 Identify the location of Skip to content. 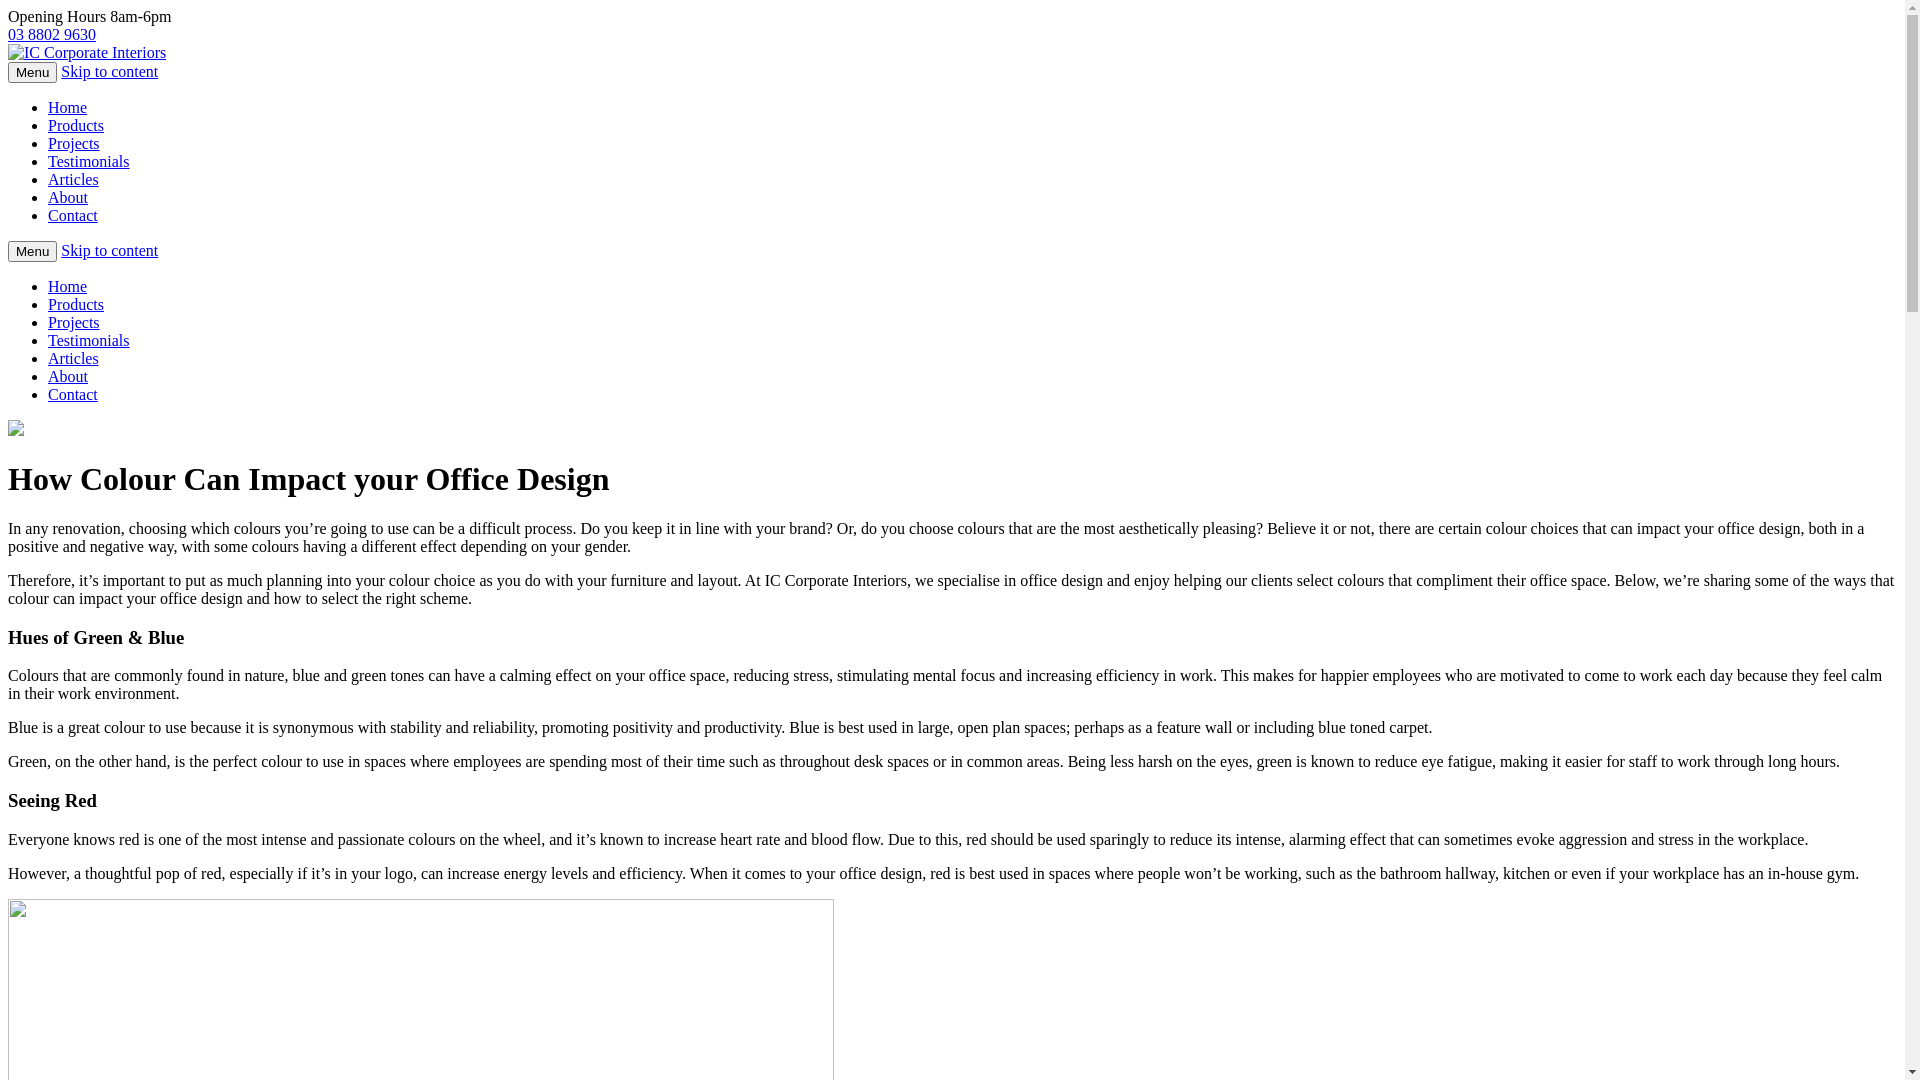
(110, 250).